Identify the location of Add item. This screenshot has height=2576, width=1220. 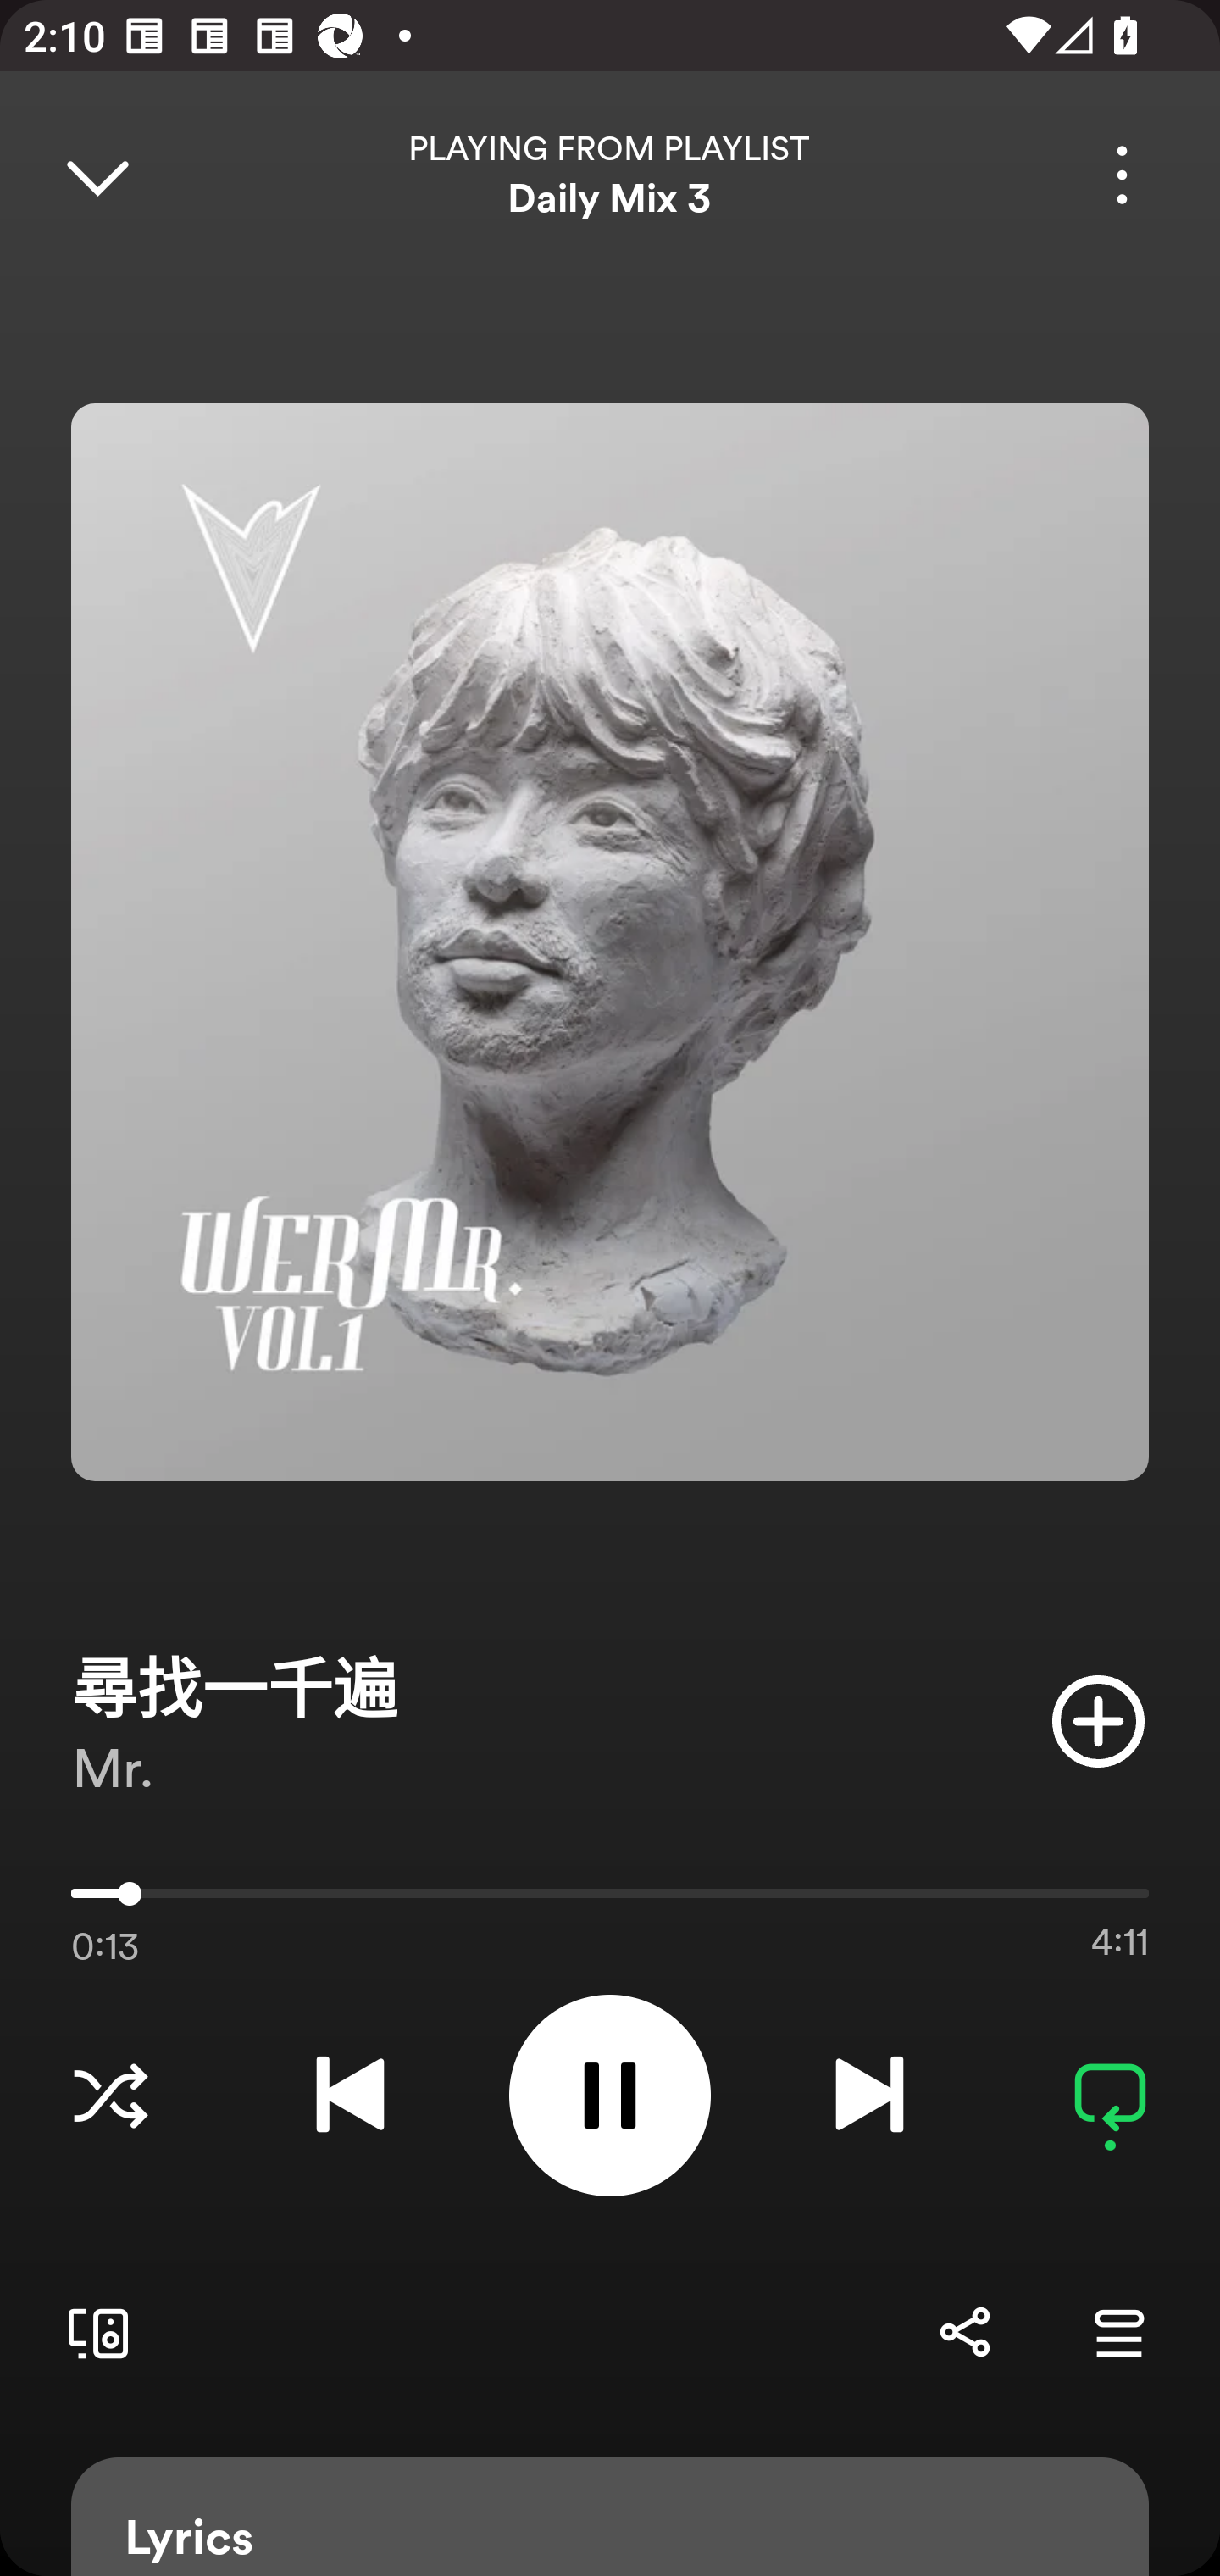
(1098, 1720).